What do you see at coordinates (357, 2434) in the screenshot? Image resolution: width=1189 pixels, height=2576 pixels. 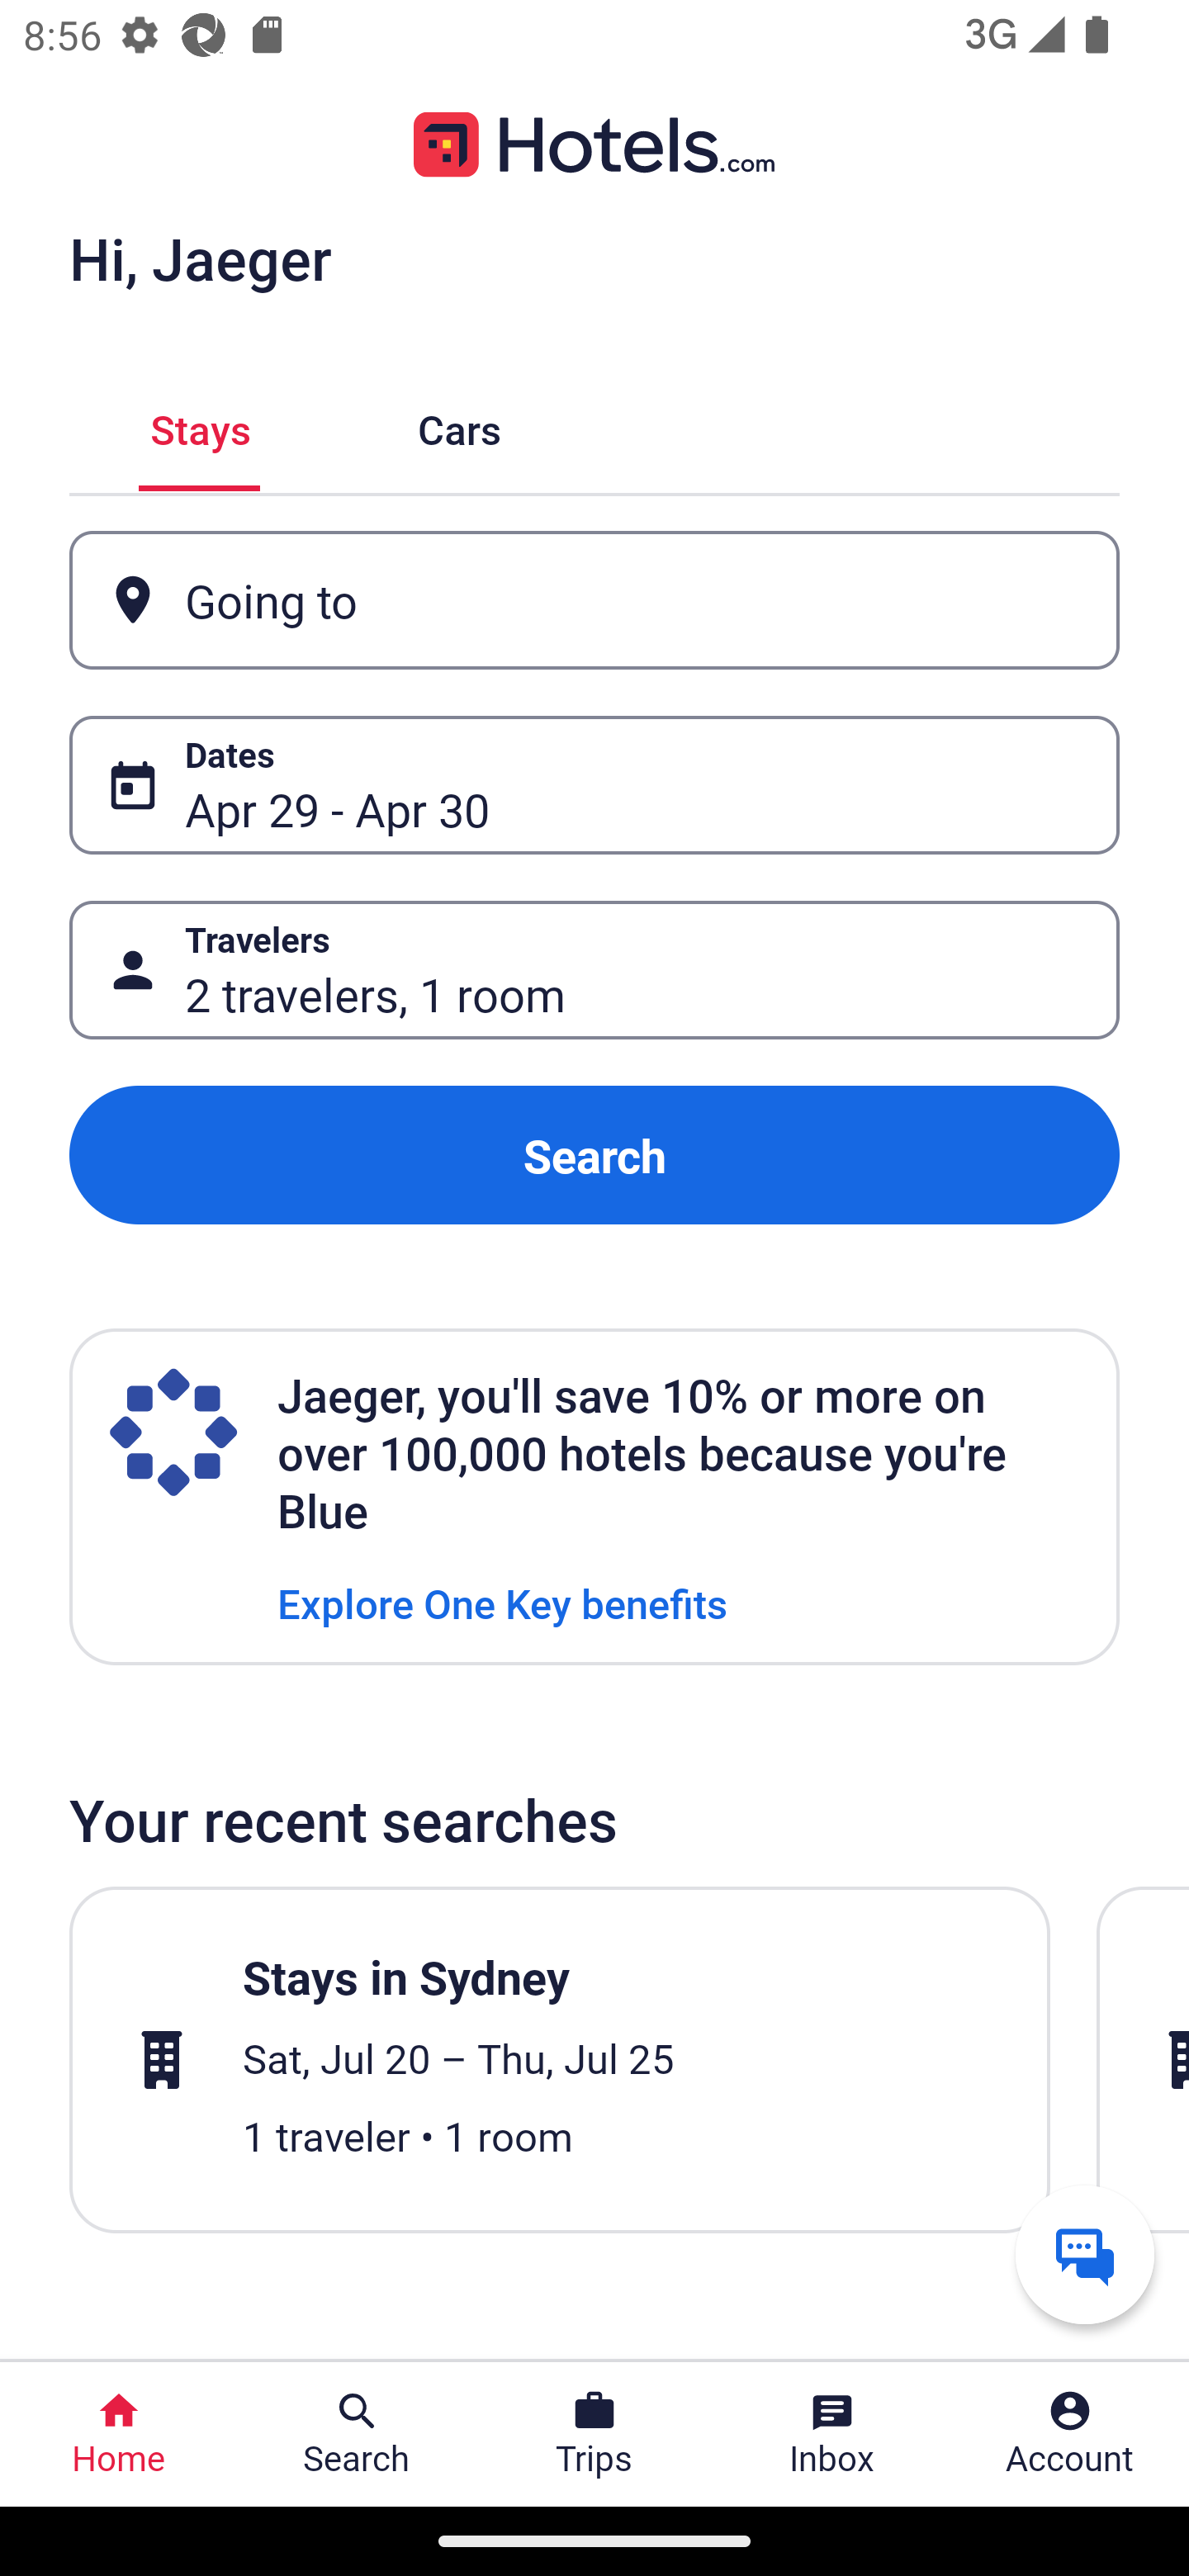 I see `Search Search Button` at bounding box center [357, 2434].